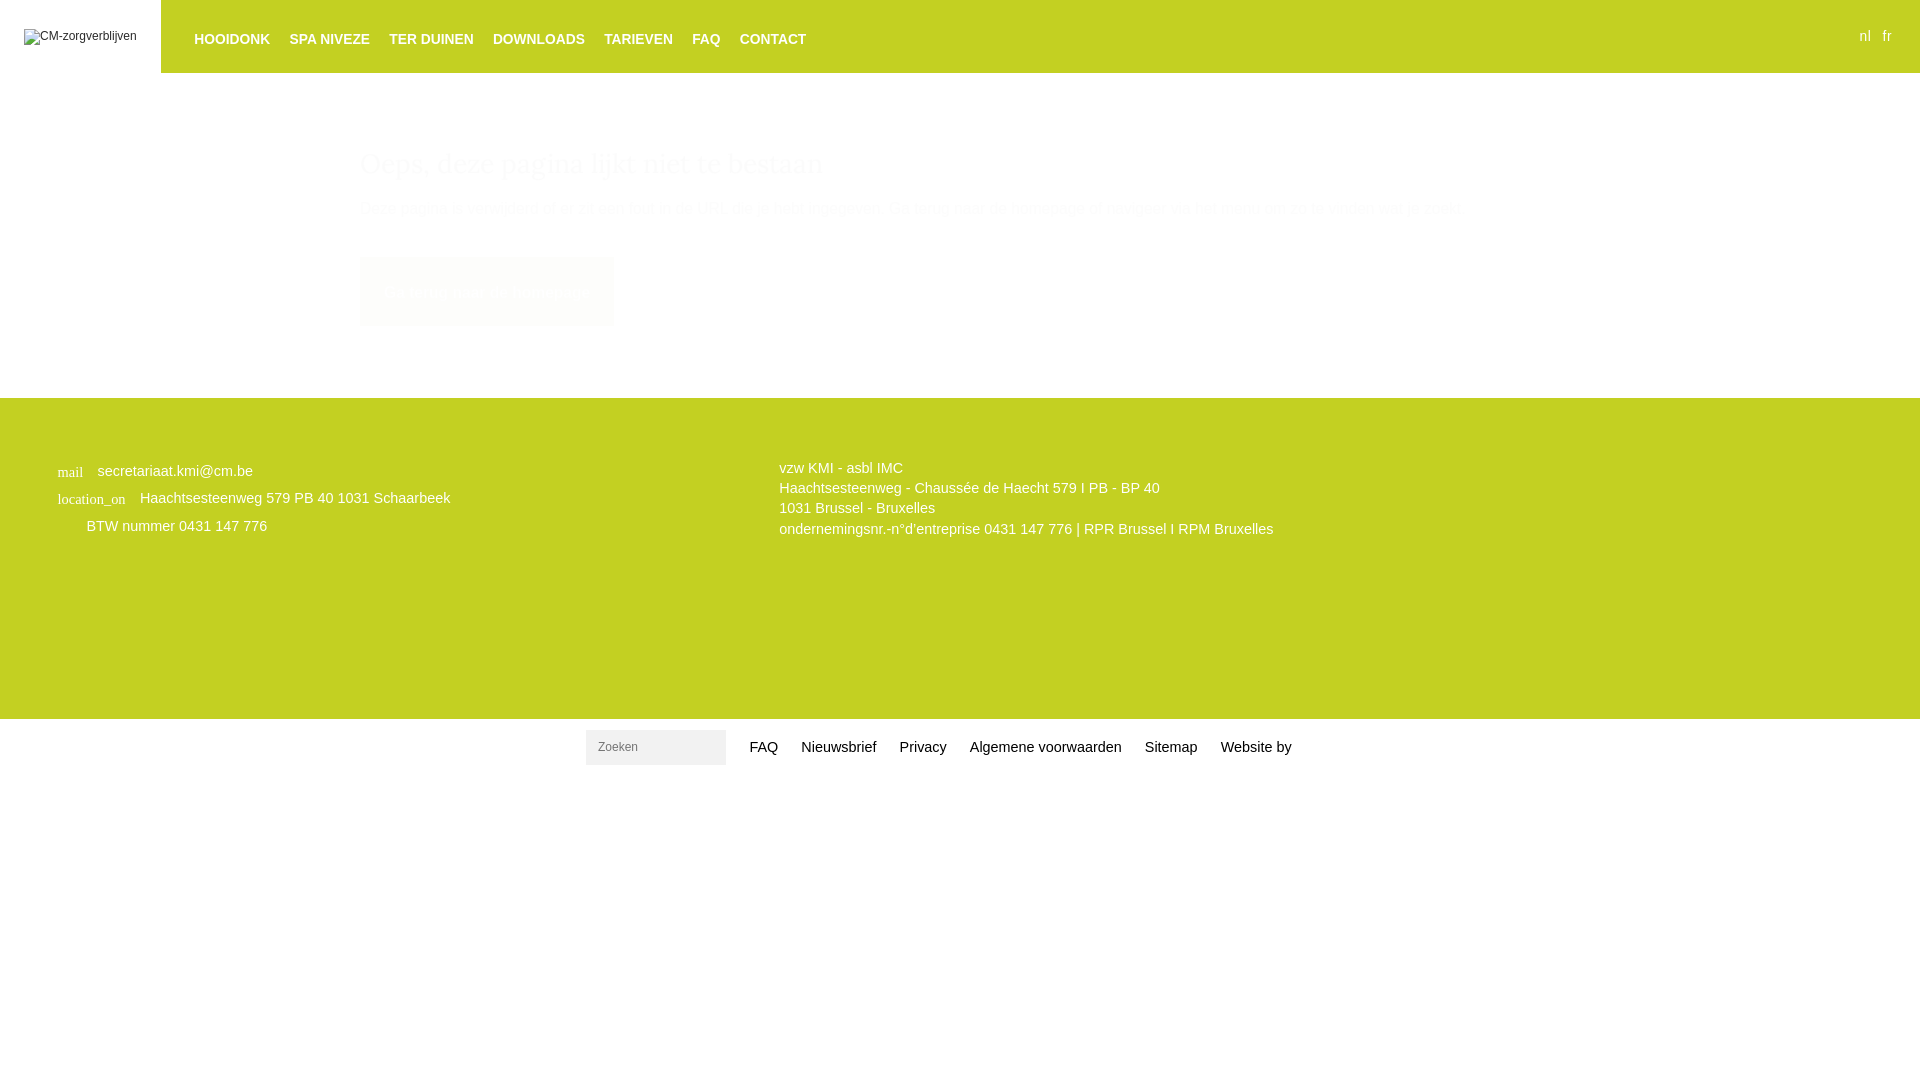 This screenshot has height=1080, width=1920. Describe the element at coordinates (1888, 36) in the screenshot. I see `fr` at that location.